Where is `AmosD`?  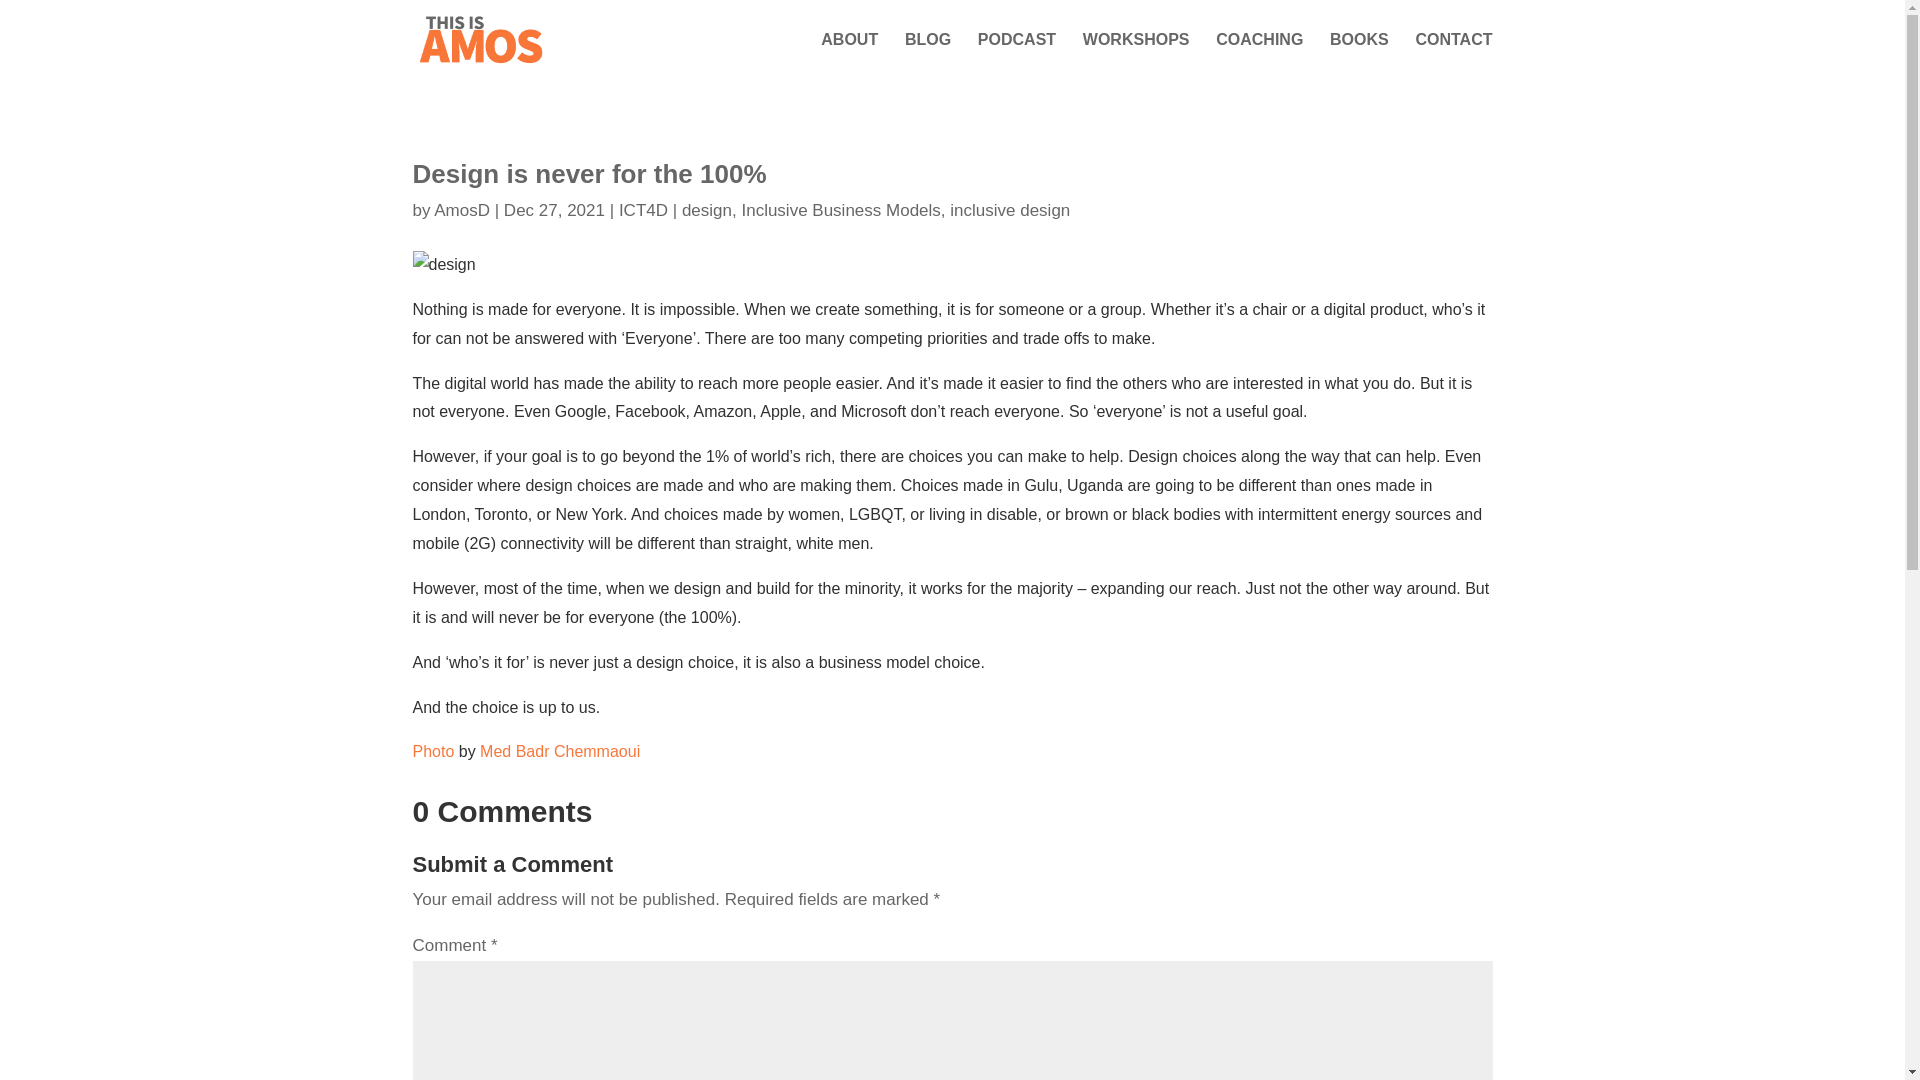 AmosD is located at coordinates (461, 210).